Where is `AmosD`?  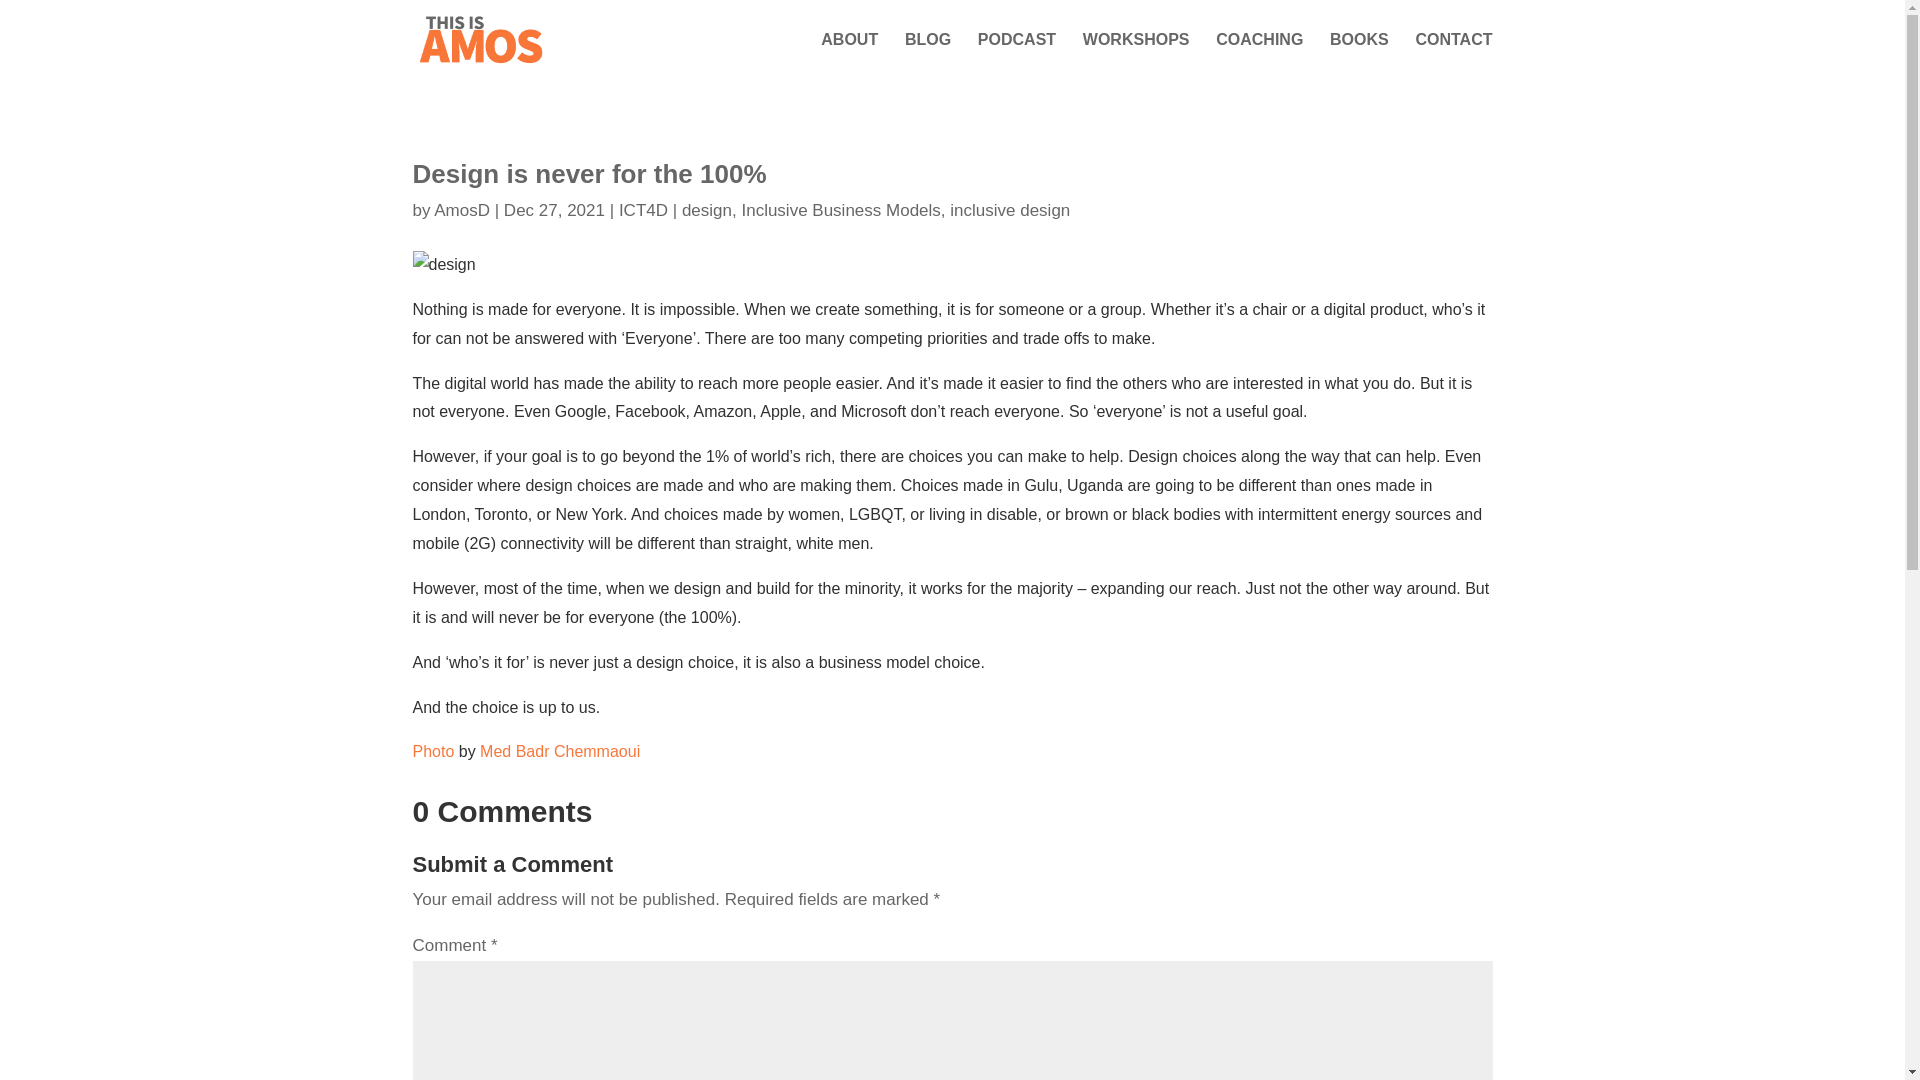 AmosD is located at coordinates (461, 210).